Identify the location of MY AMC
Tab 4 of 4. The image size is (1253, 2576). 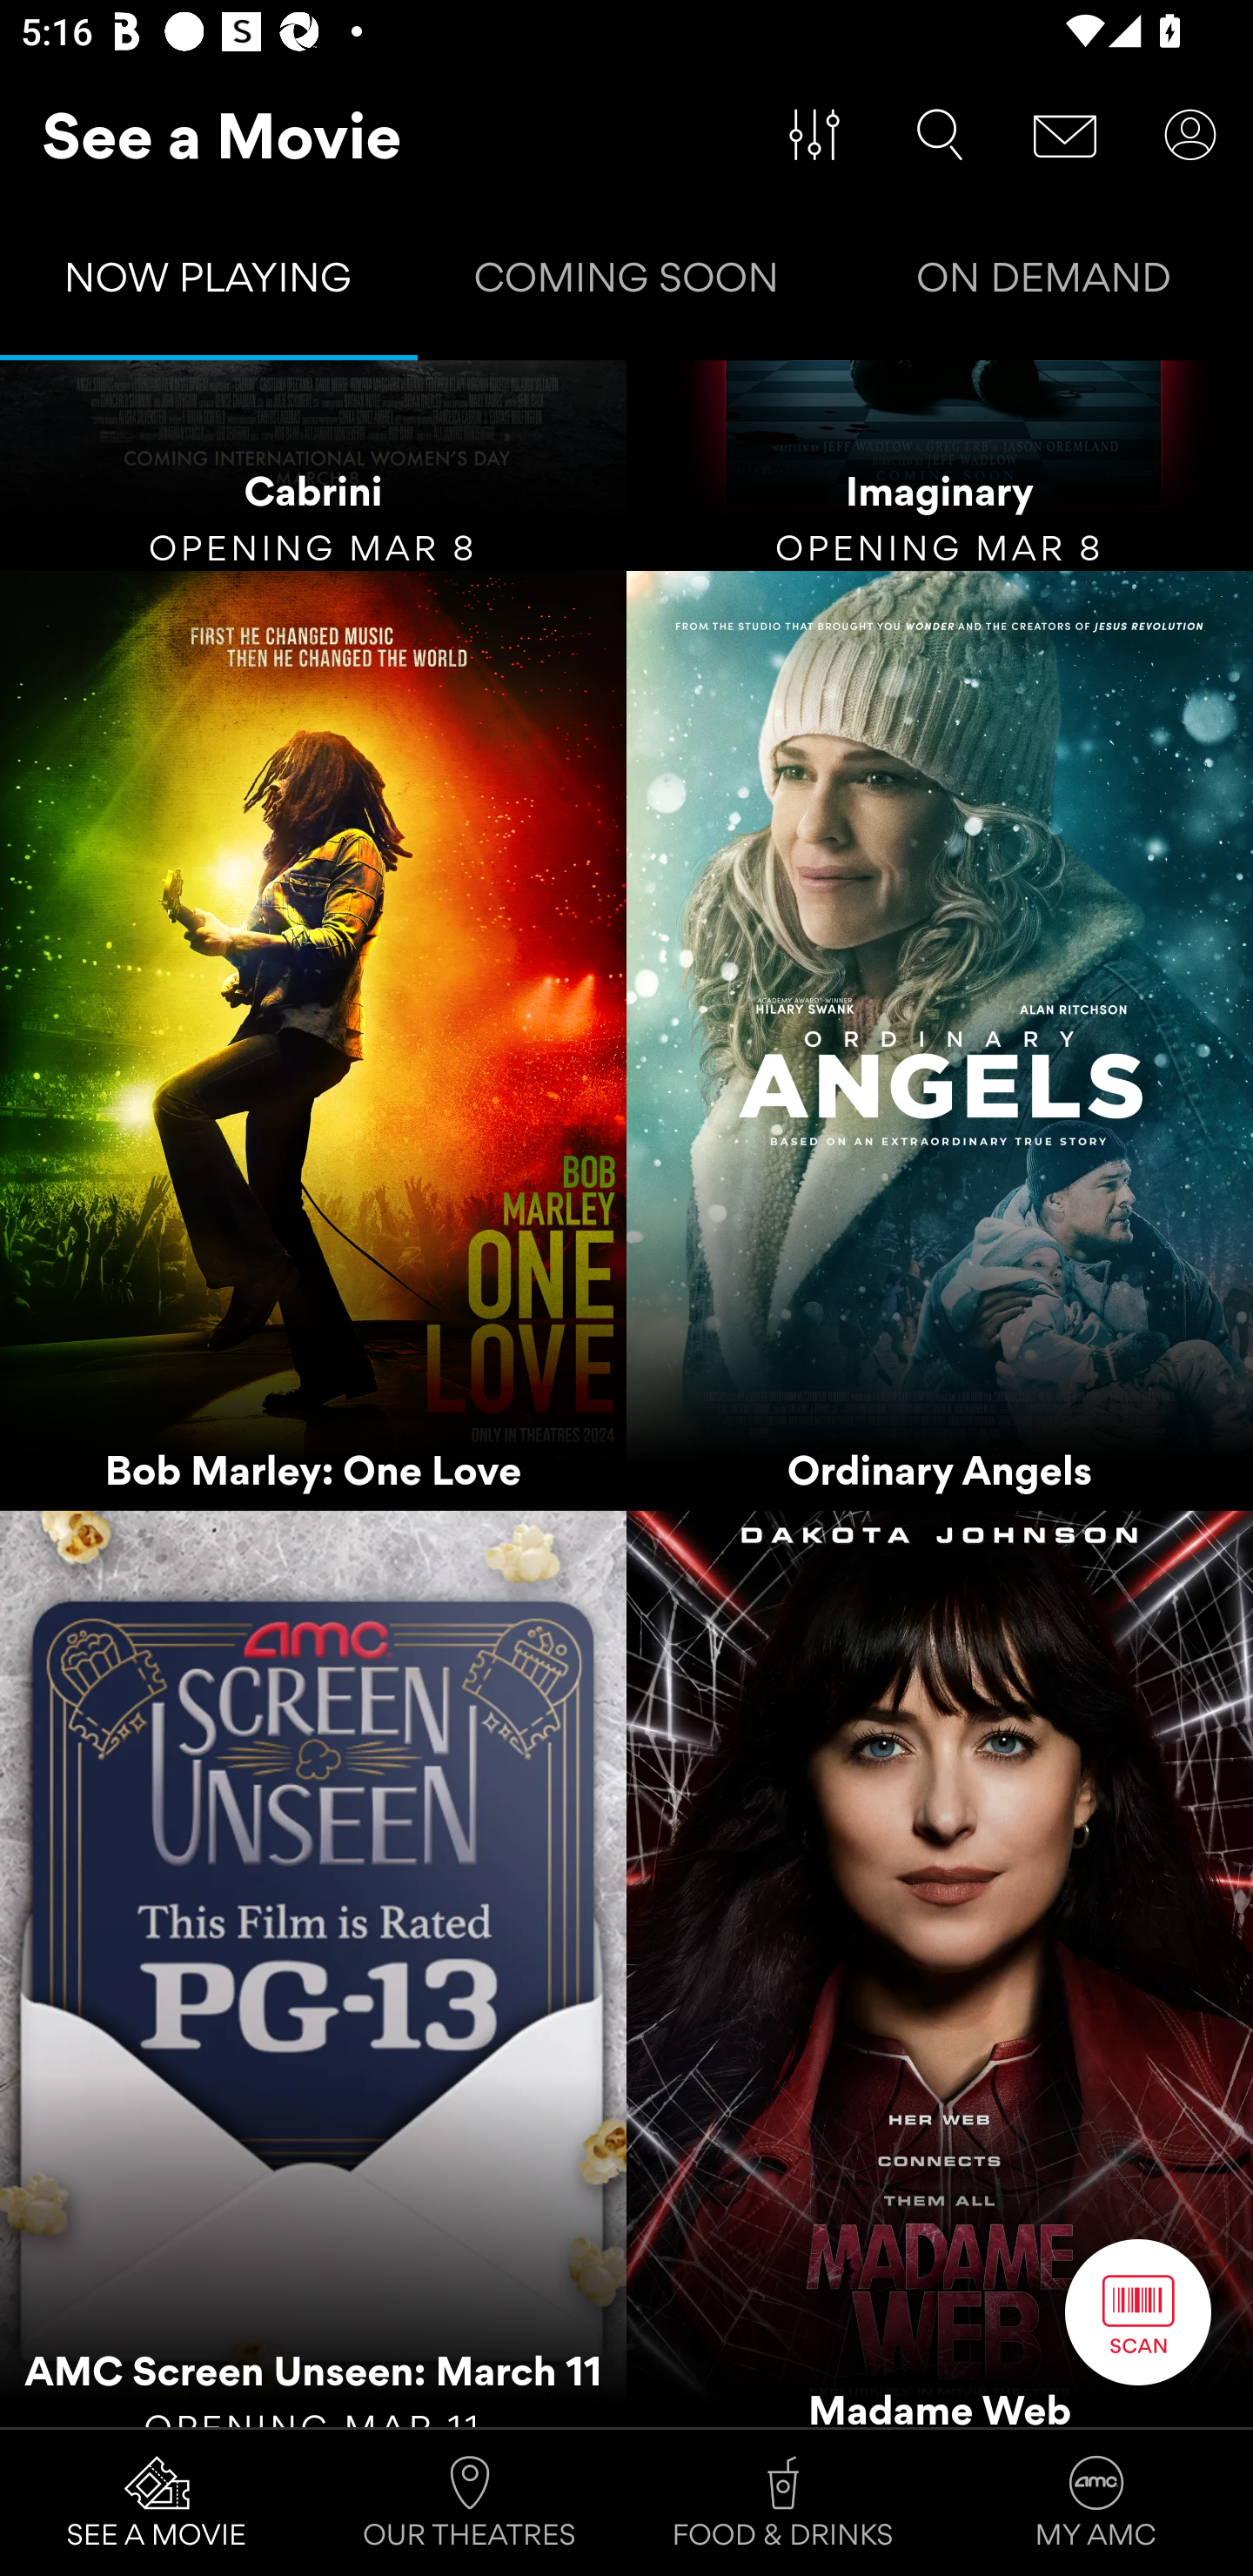
(1096, 2503).